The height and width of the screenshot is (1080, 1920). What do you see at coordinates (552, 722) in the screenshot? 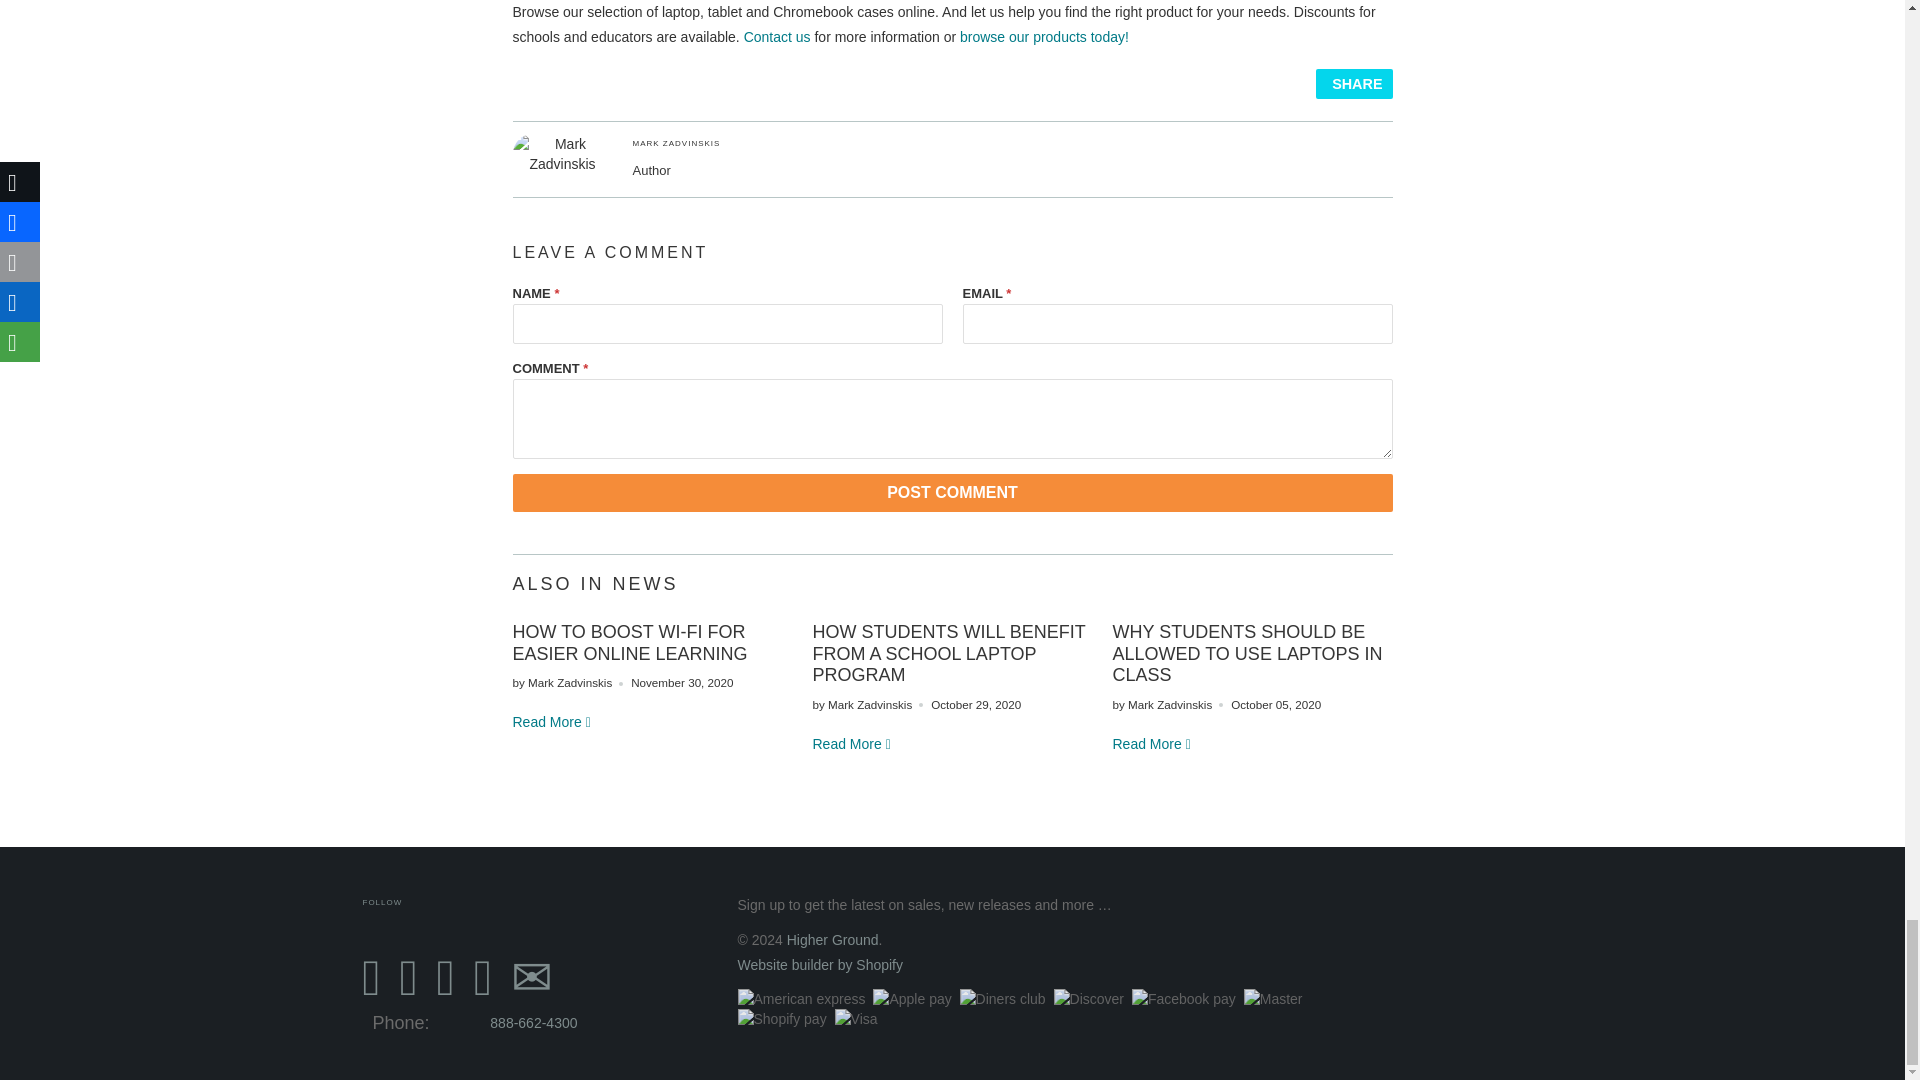
I see `What's the Right Age to Introduce Your Kid to Computers?` at bounding box center [552, 722].